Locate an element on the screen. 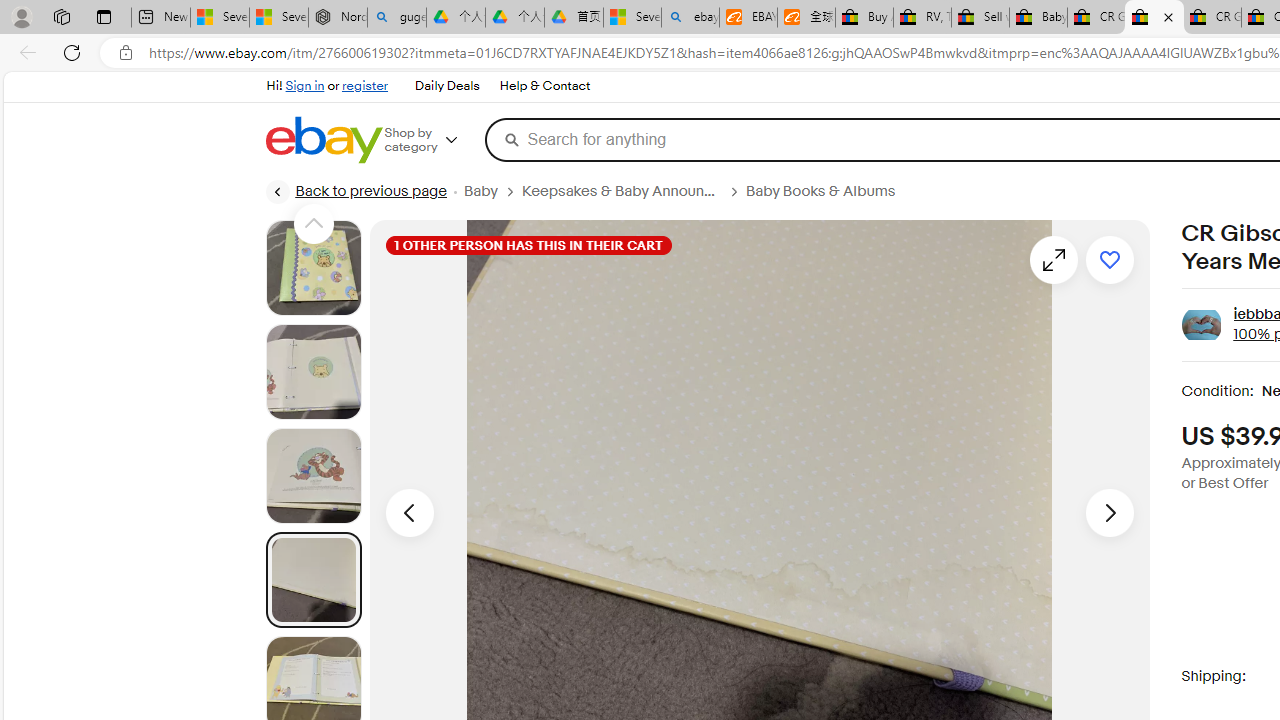 This screenshot has height=720, width=1280. Sign in is located at coordinates (305, 86).